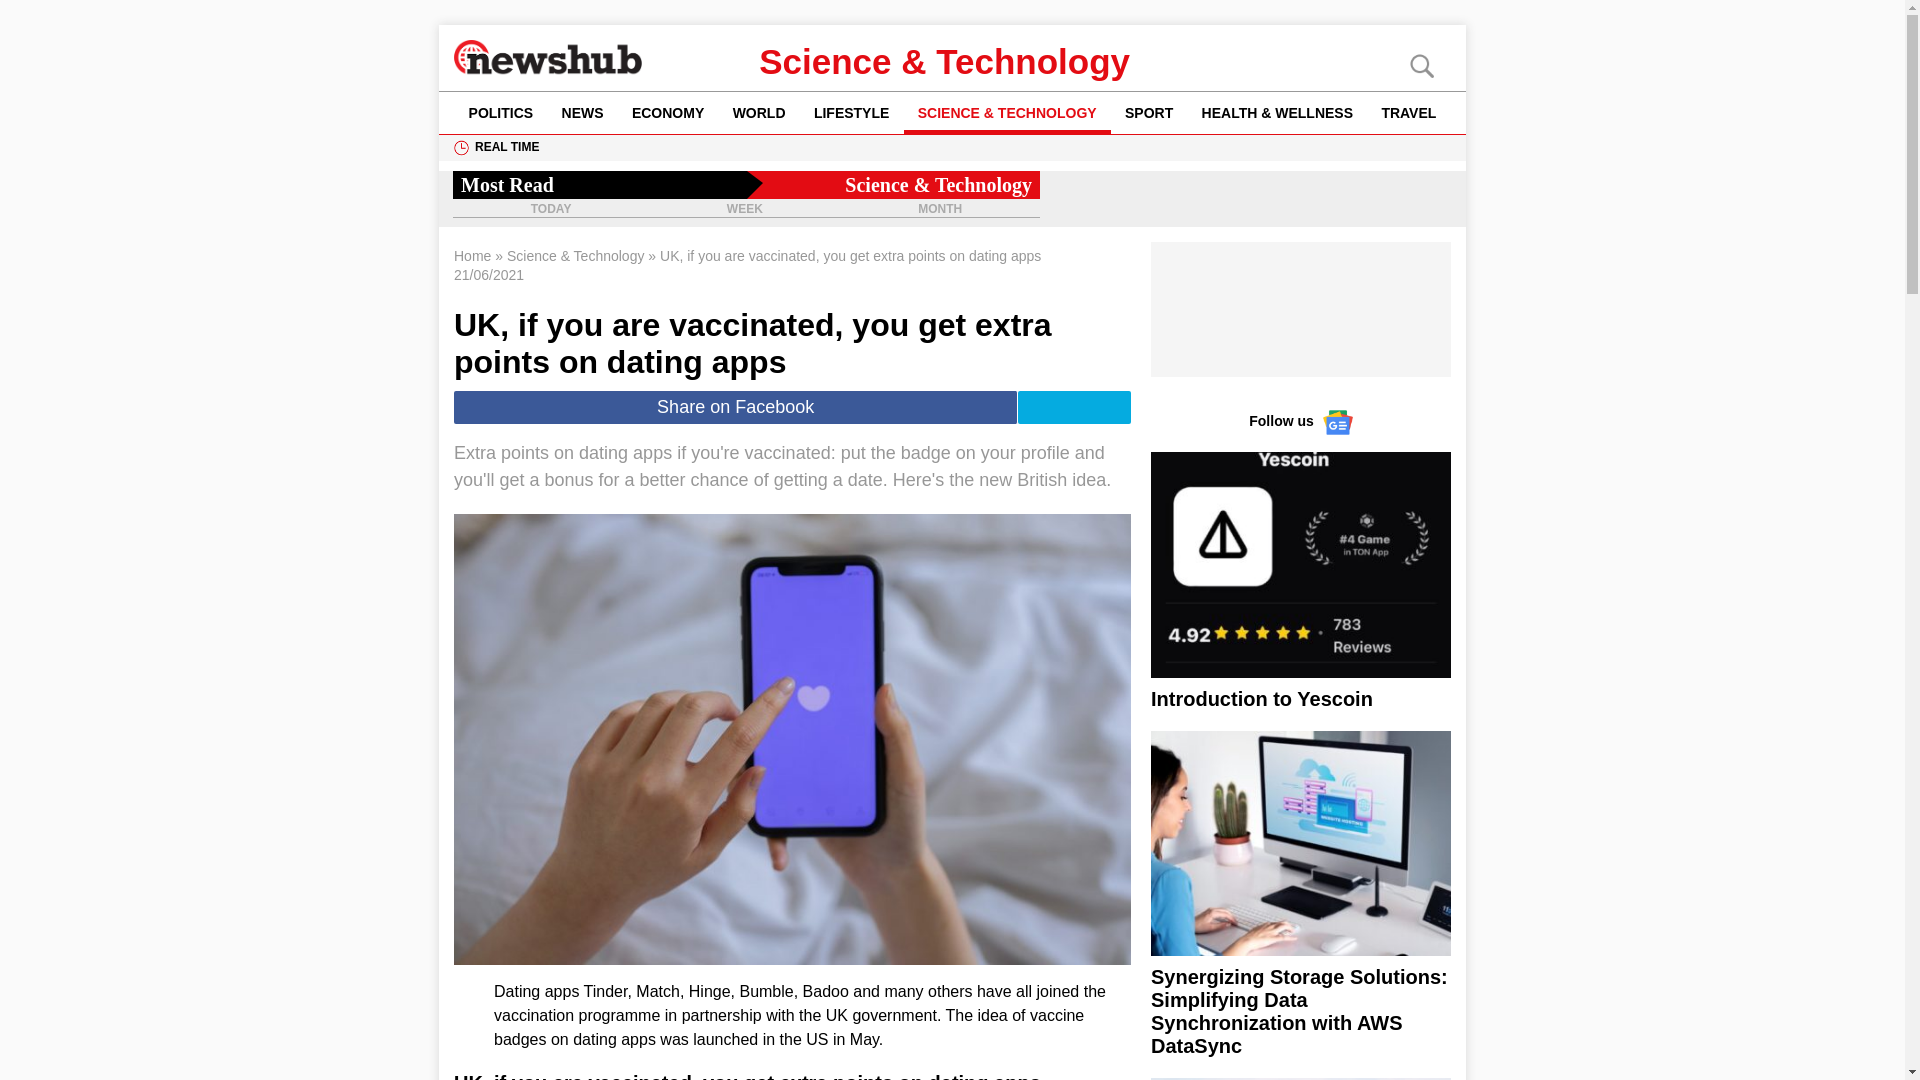 Image resolution: width=1920 pixels, height=1080 pixels. I want to click on SPORT, so click(1150, 112).